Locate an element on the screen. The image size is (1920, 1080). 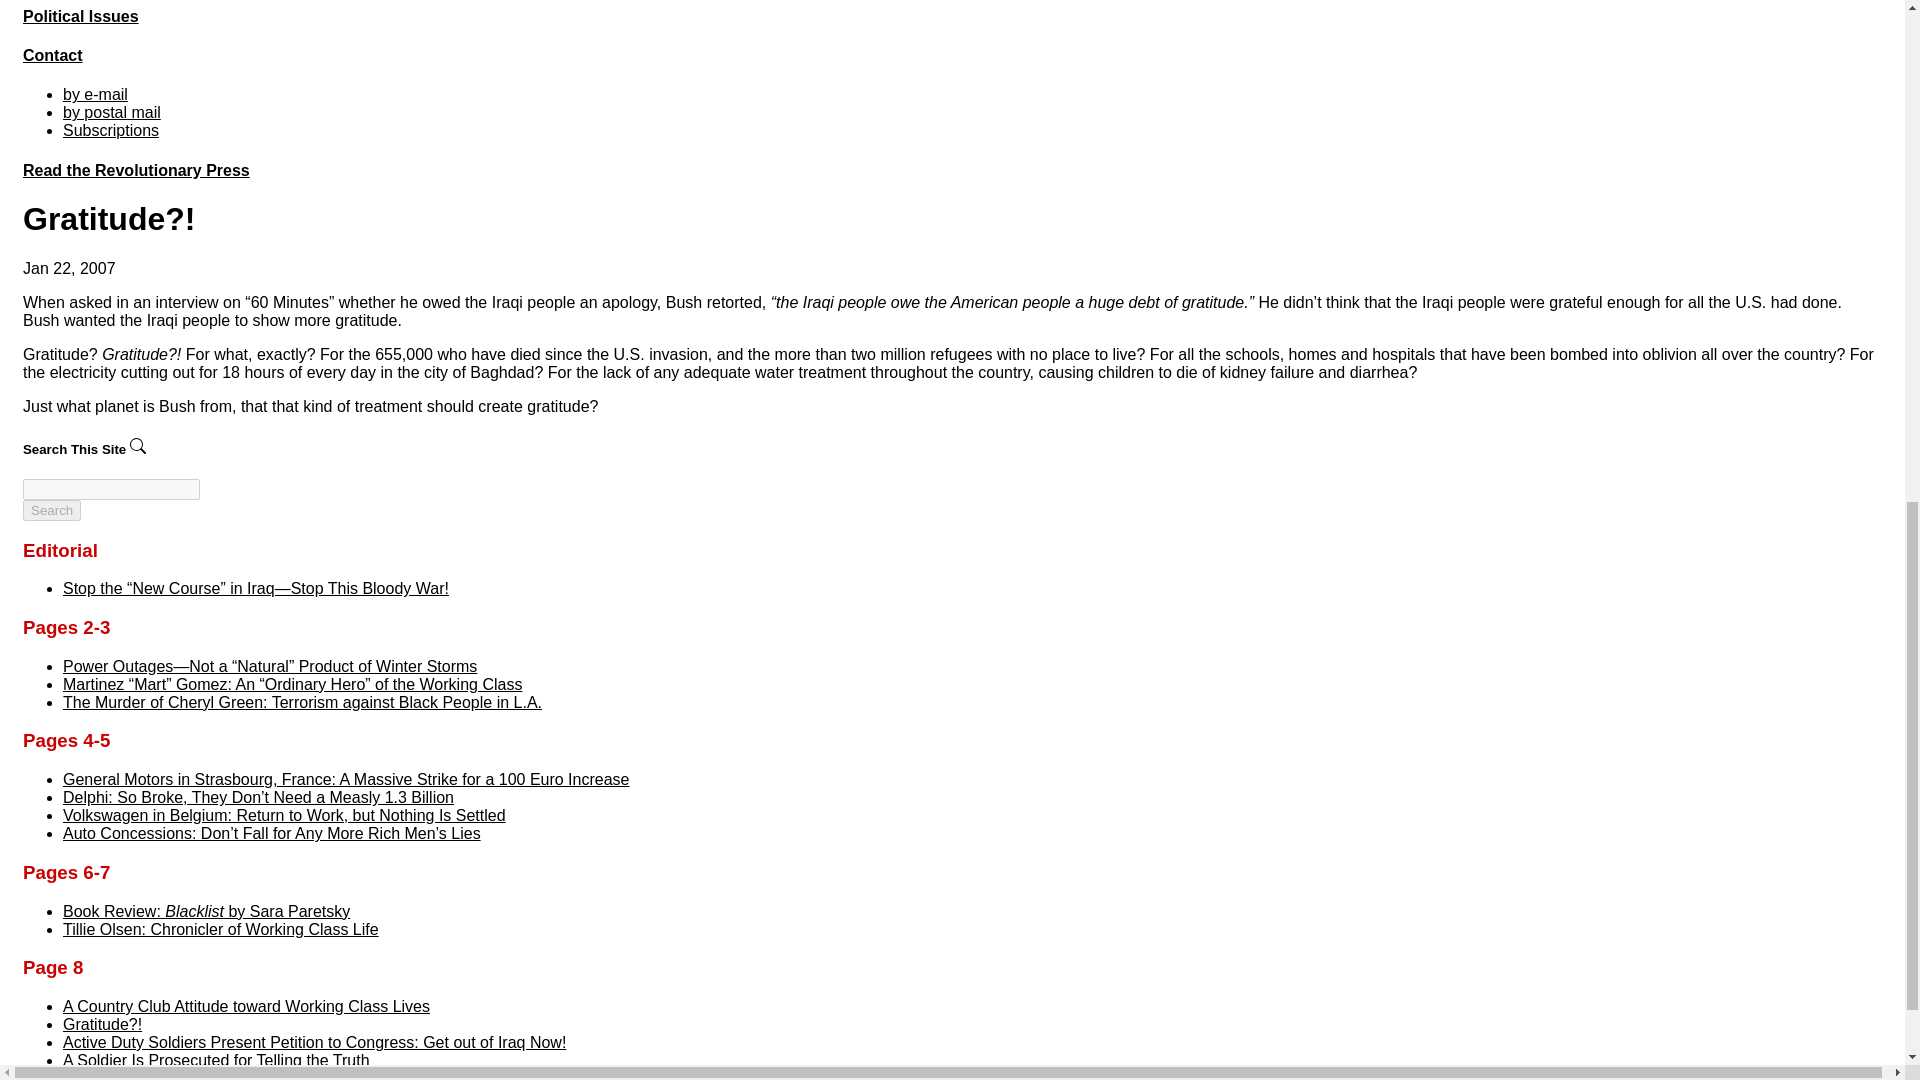
by e-mail is located at coordinates (96, 94).